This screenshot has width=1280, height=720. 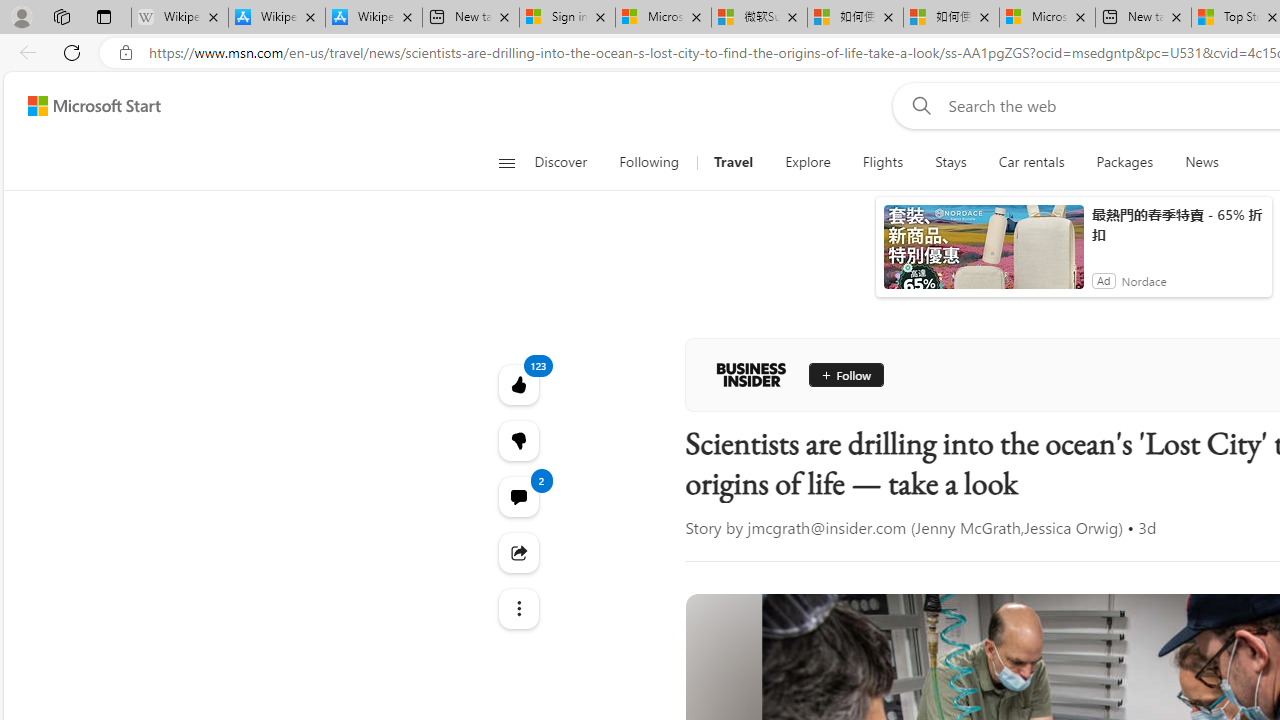 What do you see at coordinates (950, 162) in the screenshot?
I see `Stays` at bounding box center [950, 162].